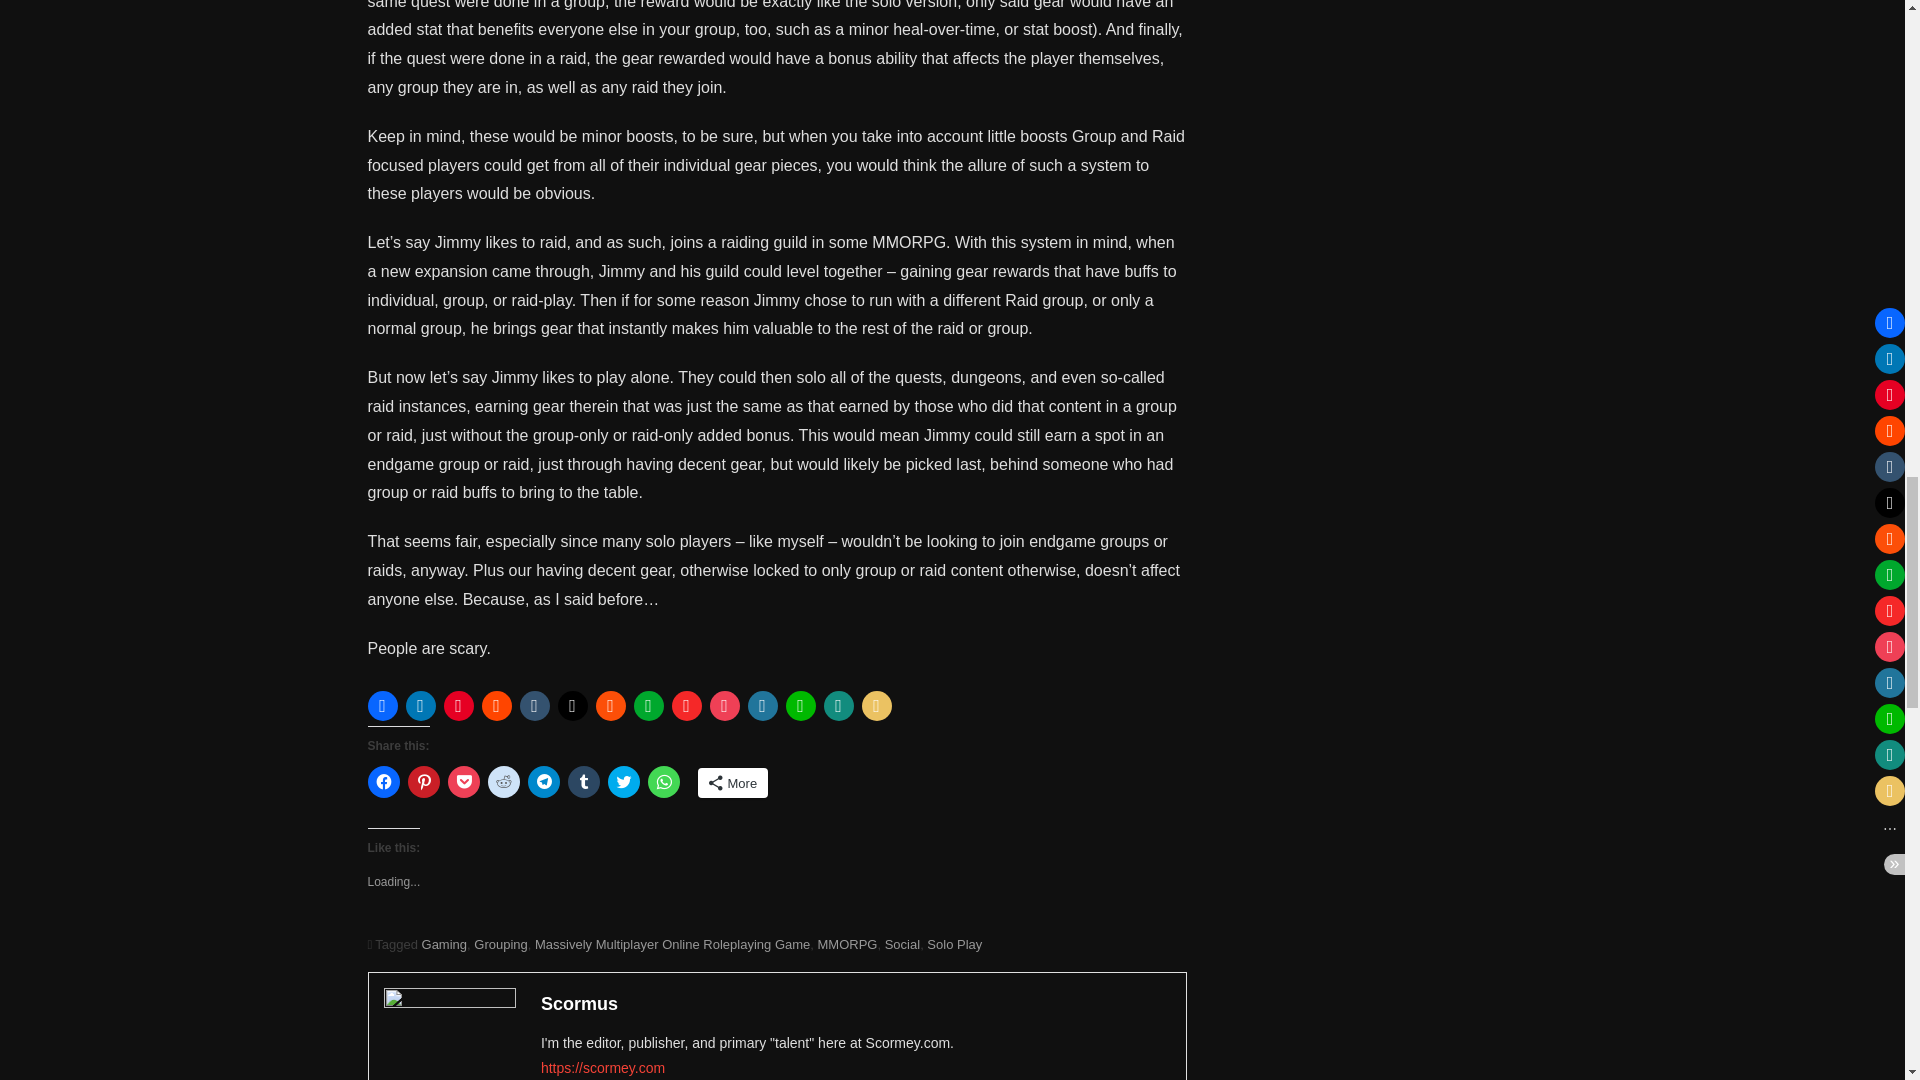 Image resolution: width=1920 pixels, height=1080 pixels. Describe the element at coordinates (464, 782) in the screenshot. I see `Click to share on Pocket` at that location.